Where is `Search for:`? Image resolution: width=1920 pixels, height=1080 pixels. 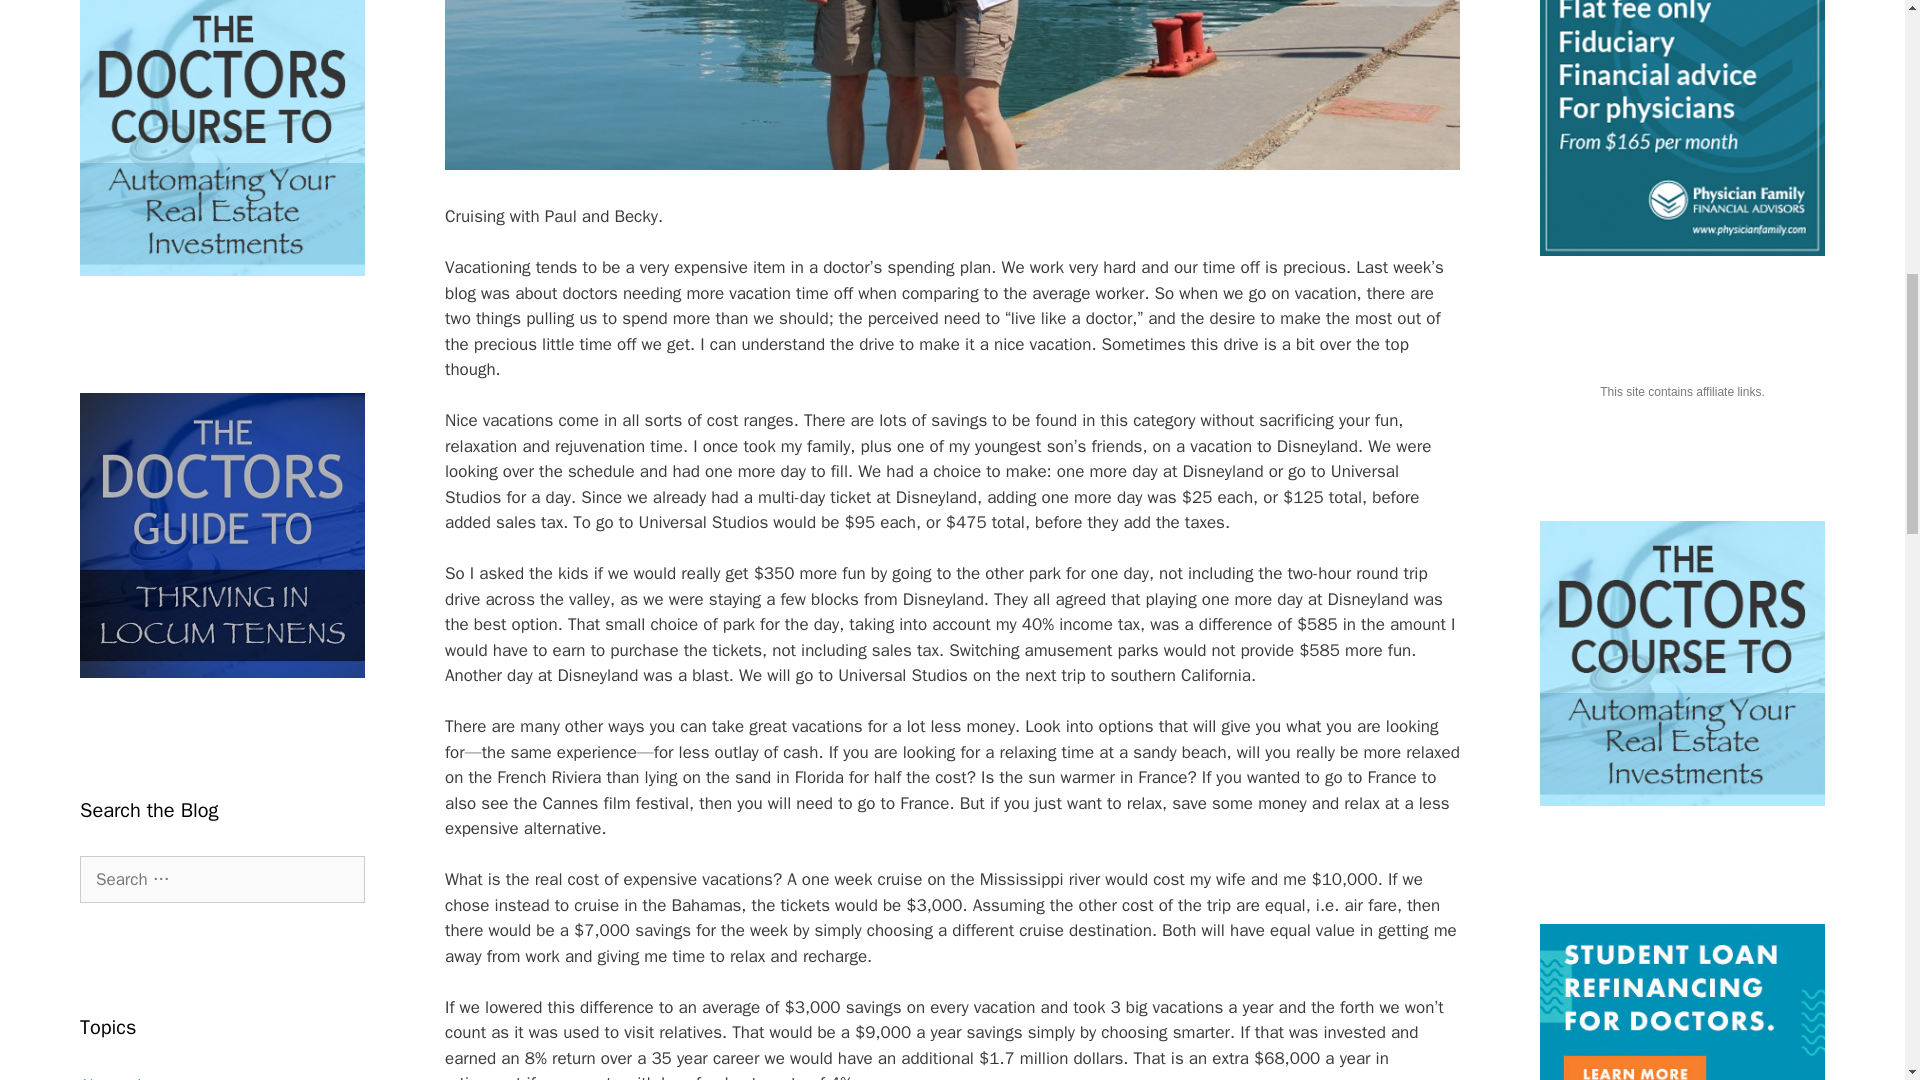 Search for: is located at coordinates (222, 880).